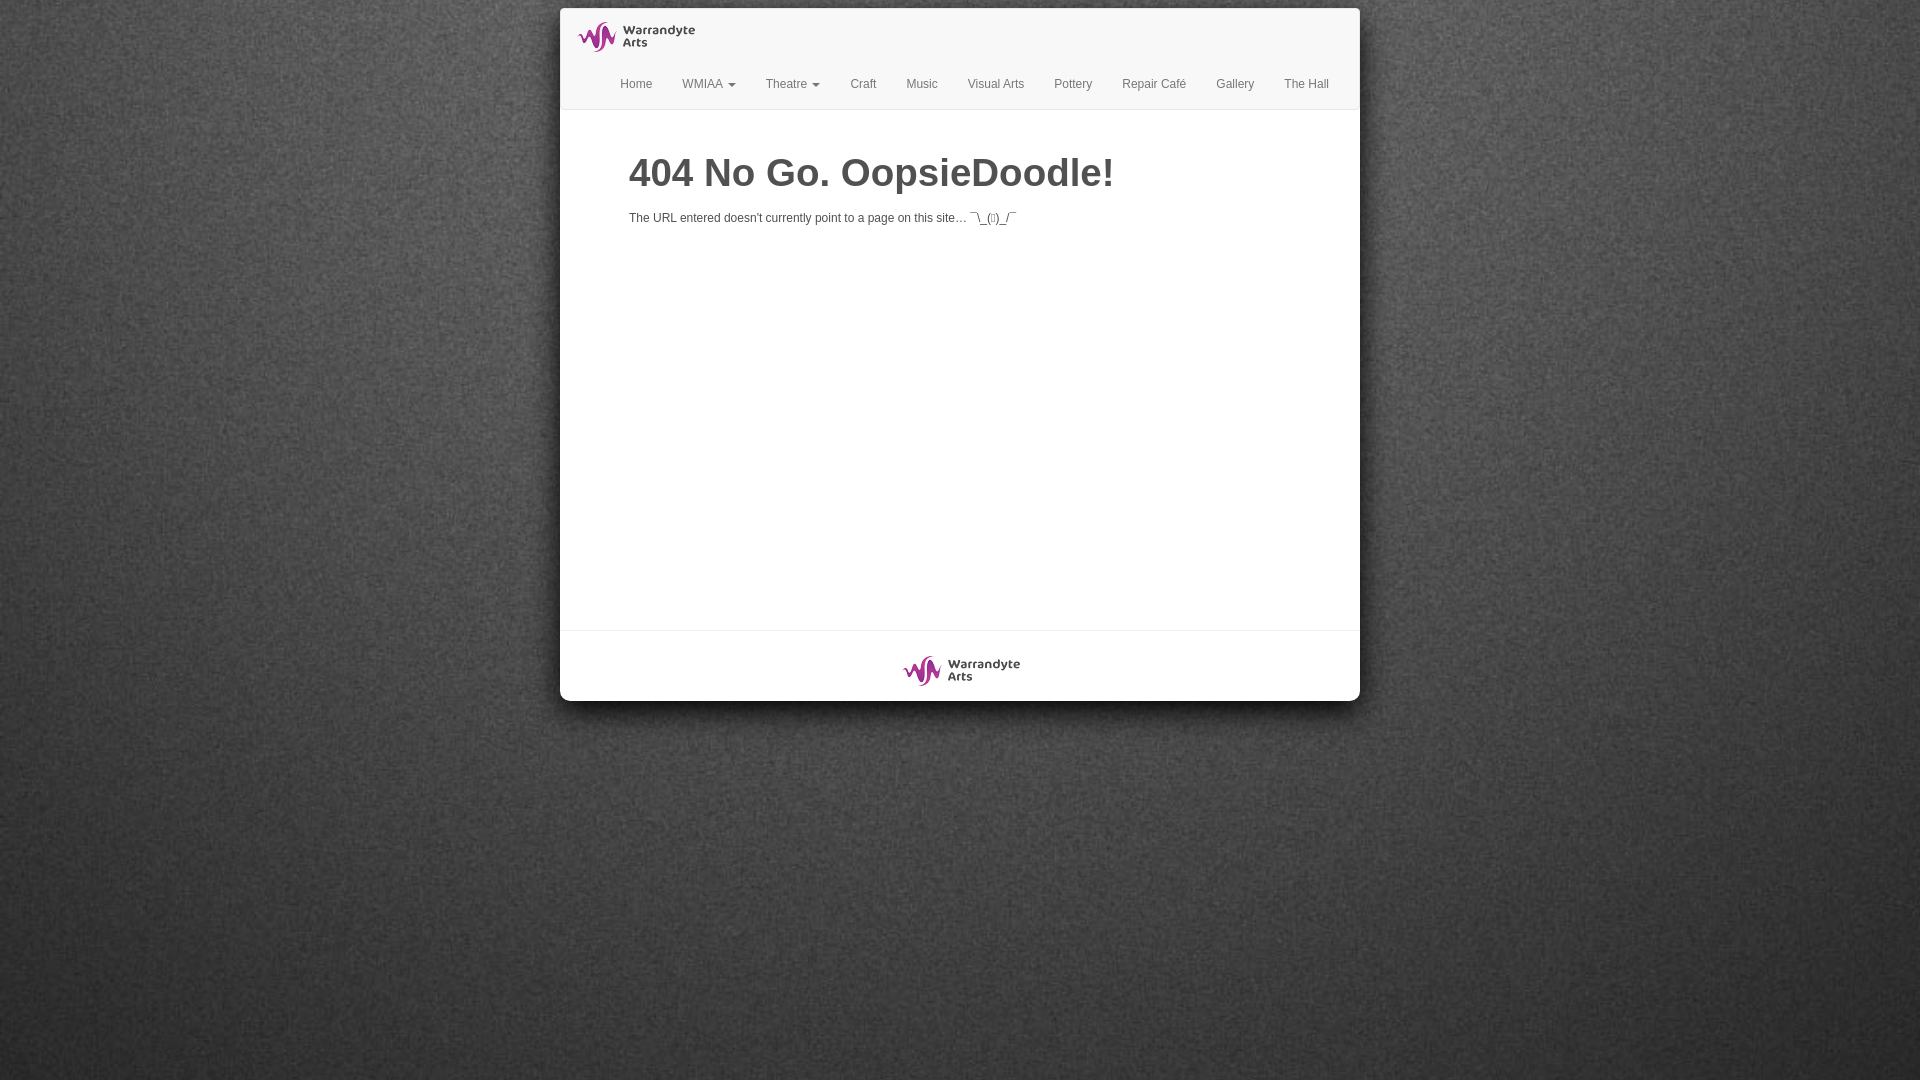 This screenshot has width=1920, height=1080. Describe the element at coordinates (794, 84) in the screenshot. I see `Theatre` at that location.